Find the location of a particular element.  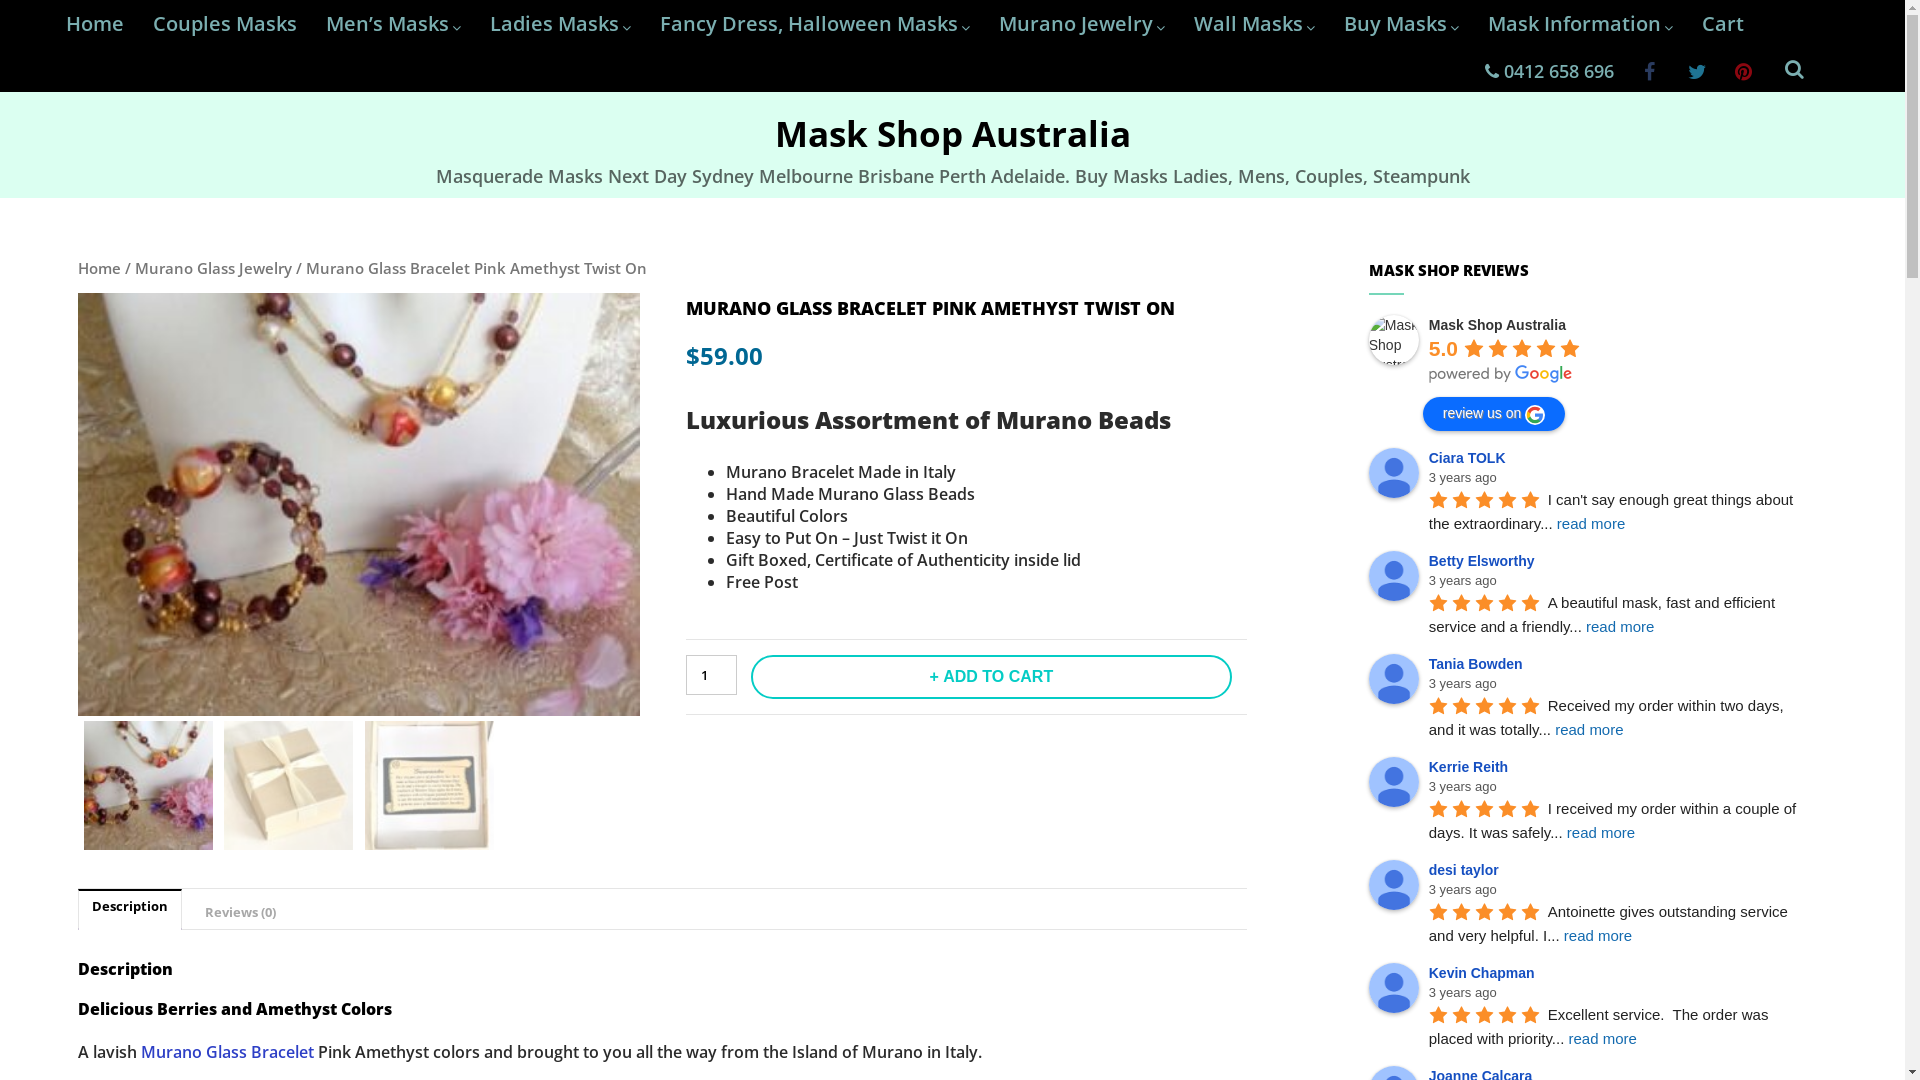

Tania Bowden is located at coordinates (1479, 664).